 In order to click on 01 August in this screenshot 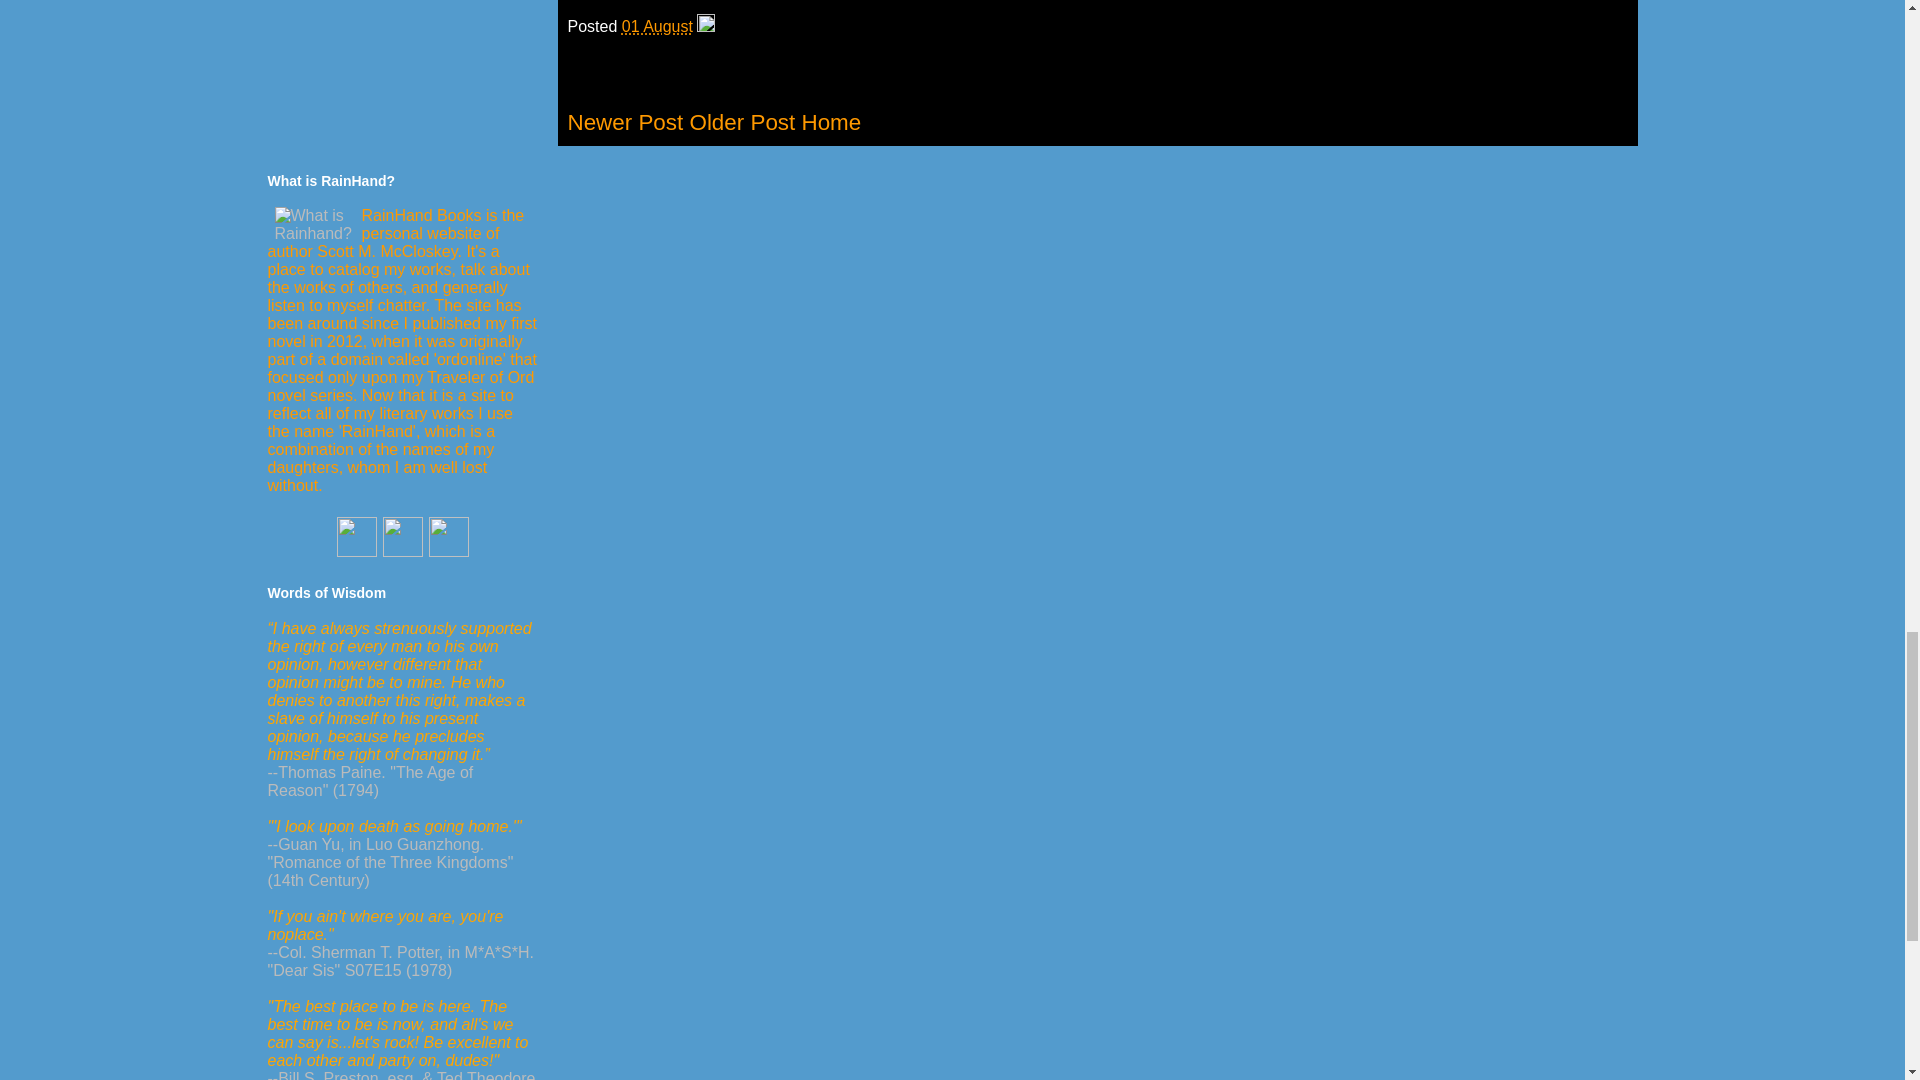, I will do `click(658, 26)`.